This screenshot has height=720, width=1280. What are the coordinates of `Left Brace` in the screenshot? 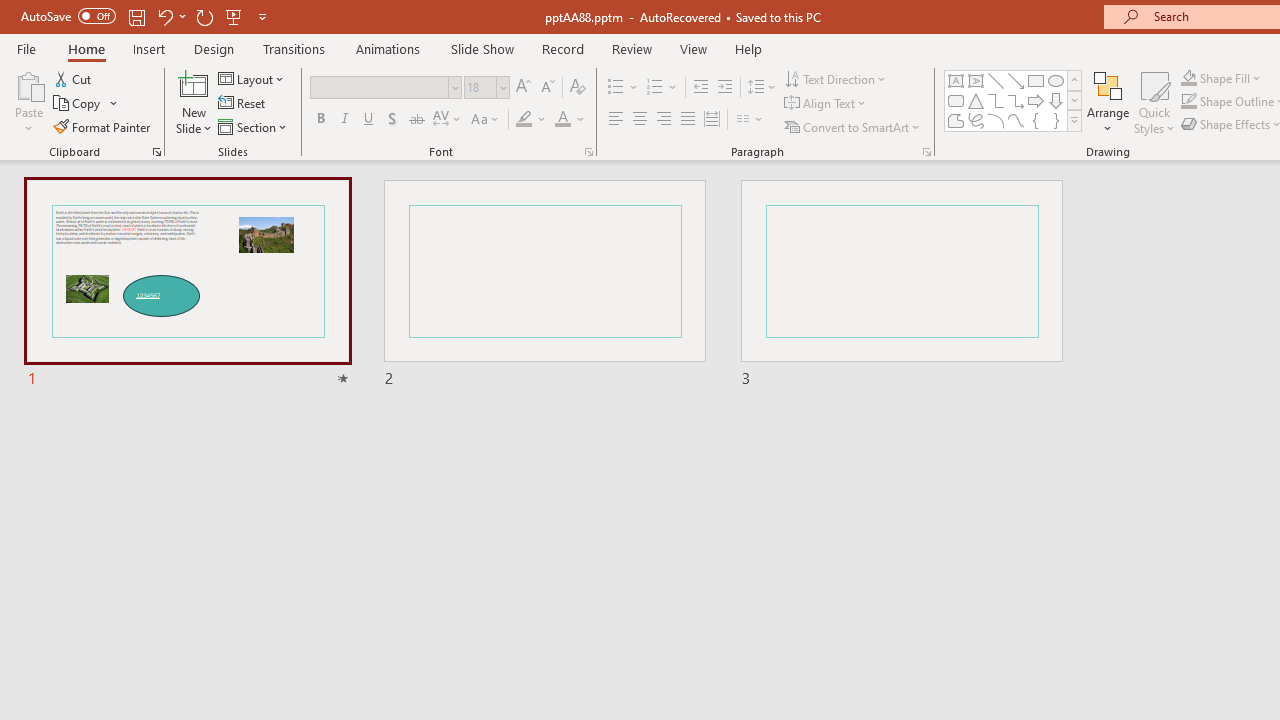 It's located at (1036, 120).